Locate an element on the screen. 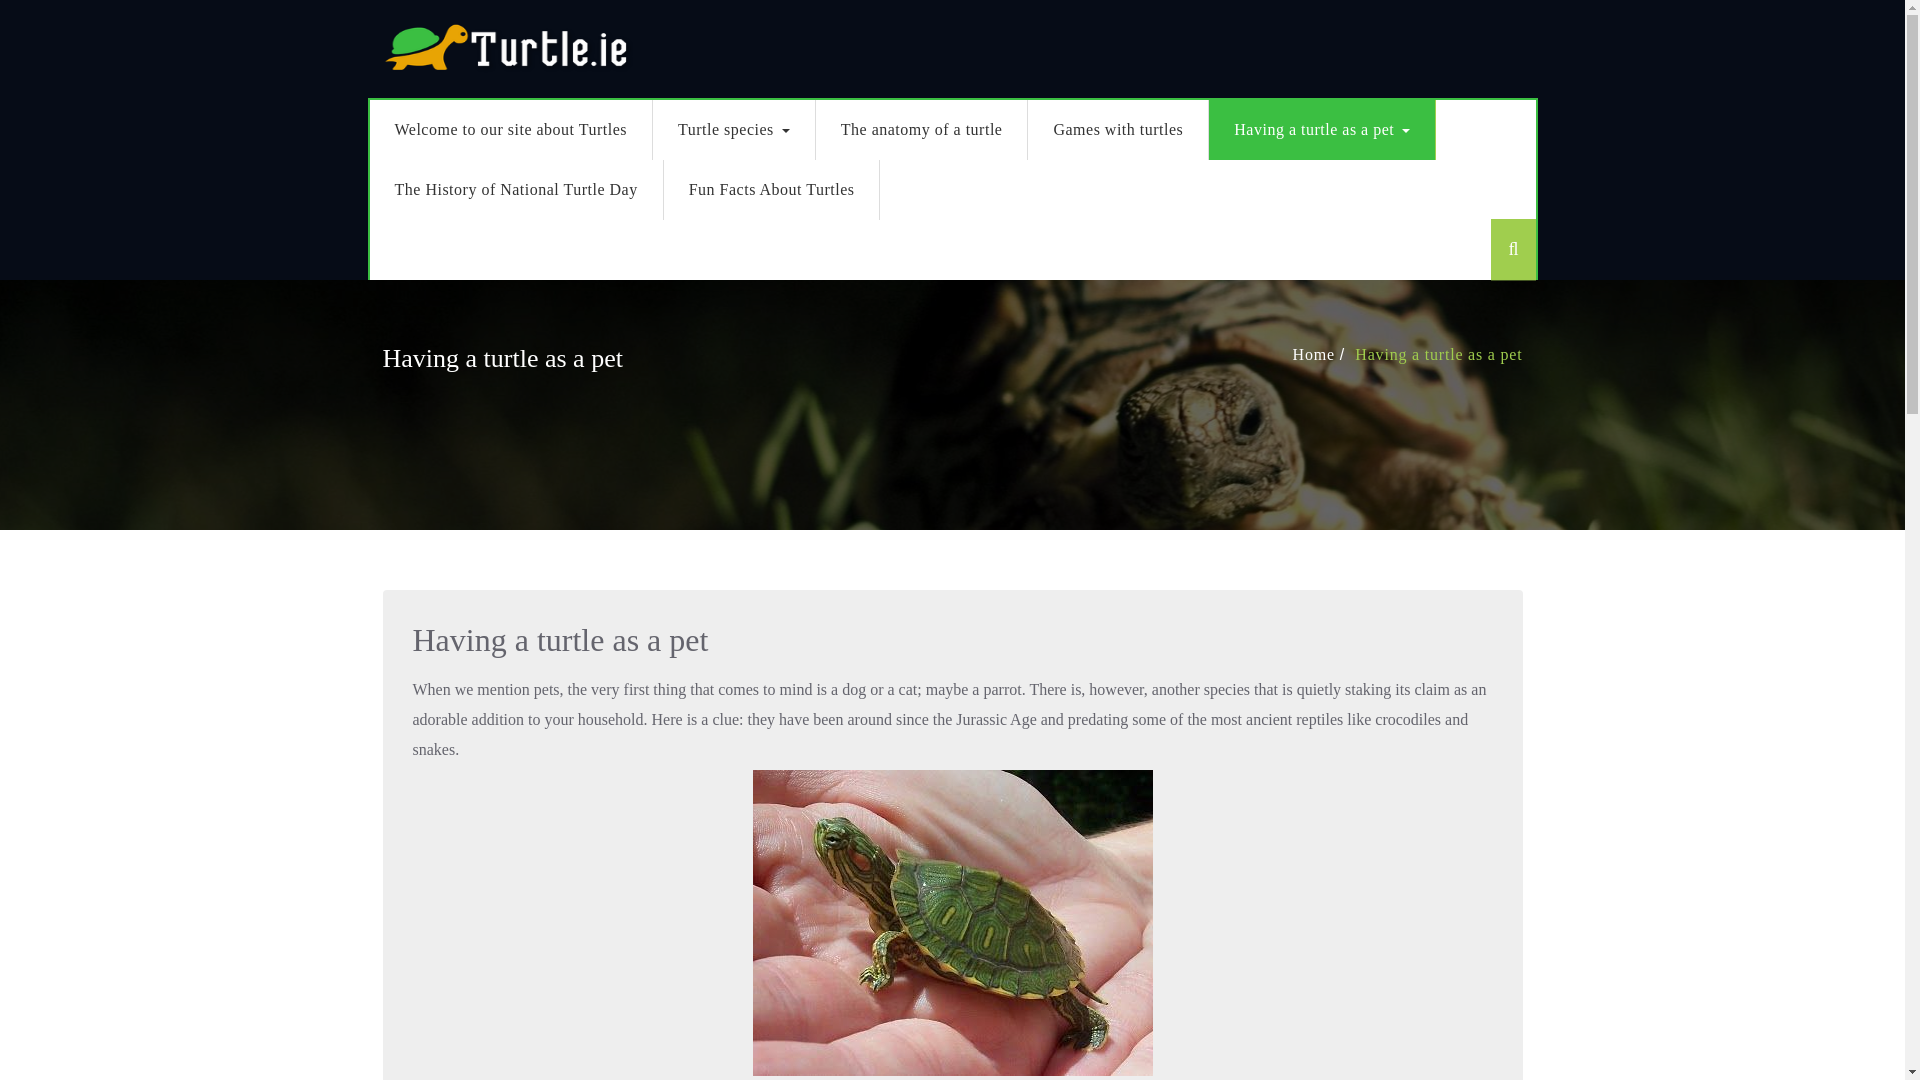  Fun Facts About Turtles is located at coordinates (772, 190).